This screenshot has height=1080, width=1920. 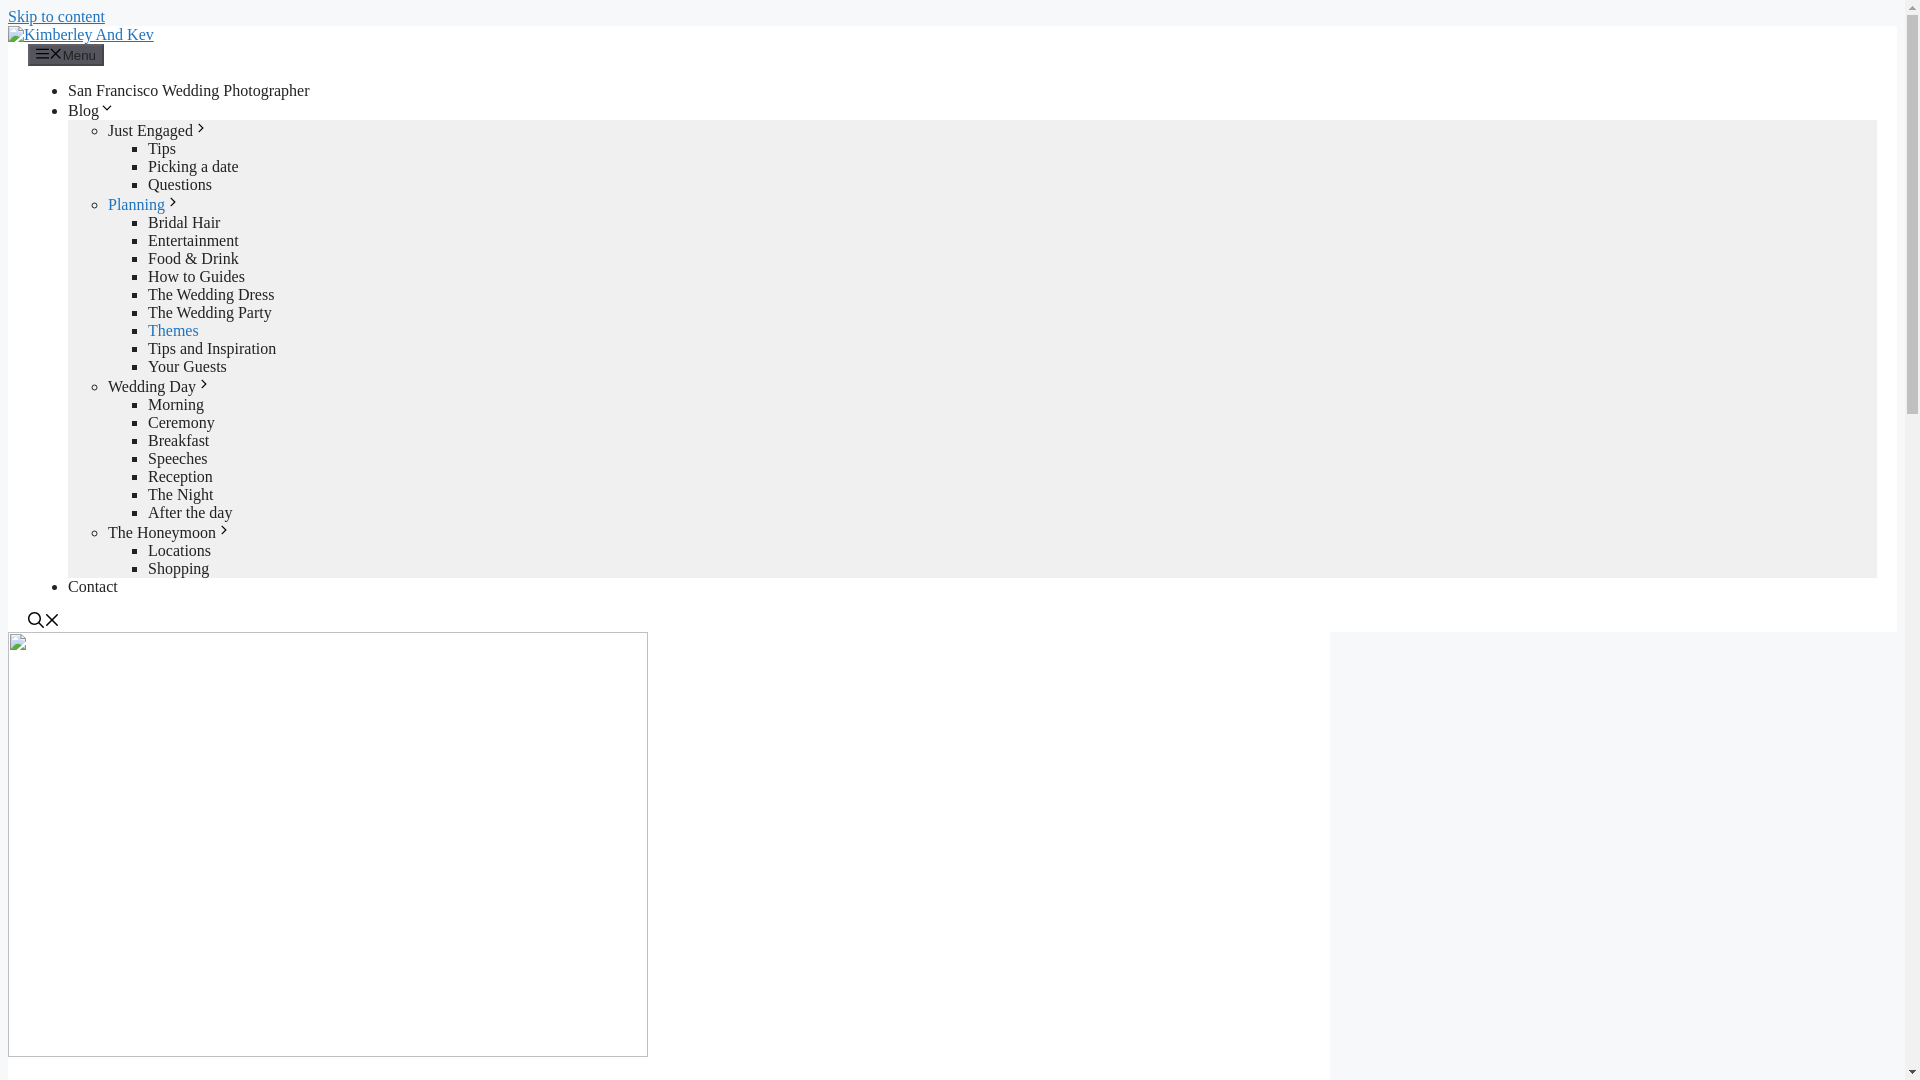 I want to click on Breakfast, so click(x=178, y=440).